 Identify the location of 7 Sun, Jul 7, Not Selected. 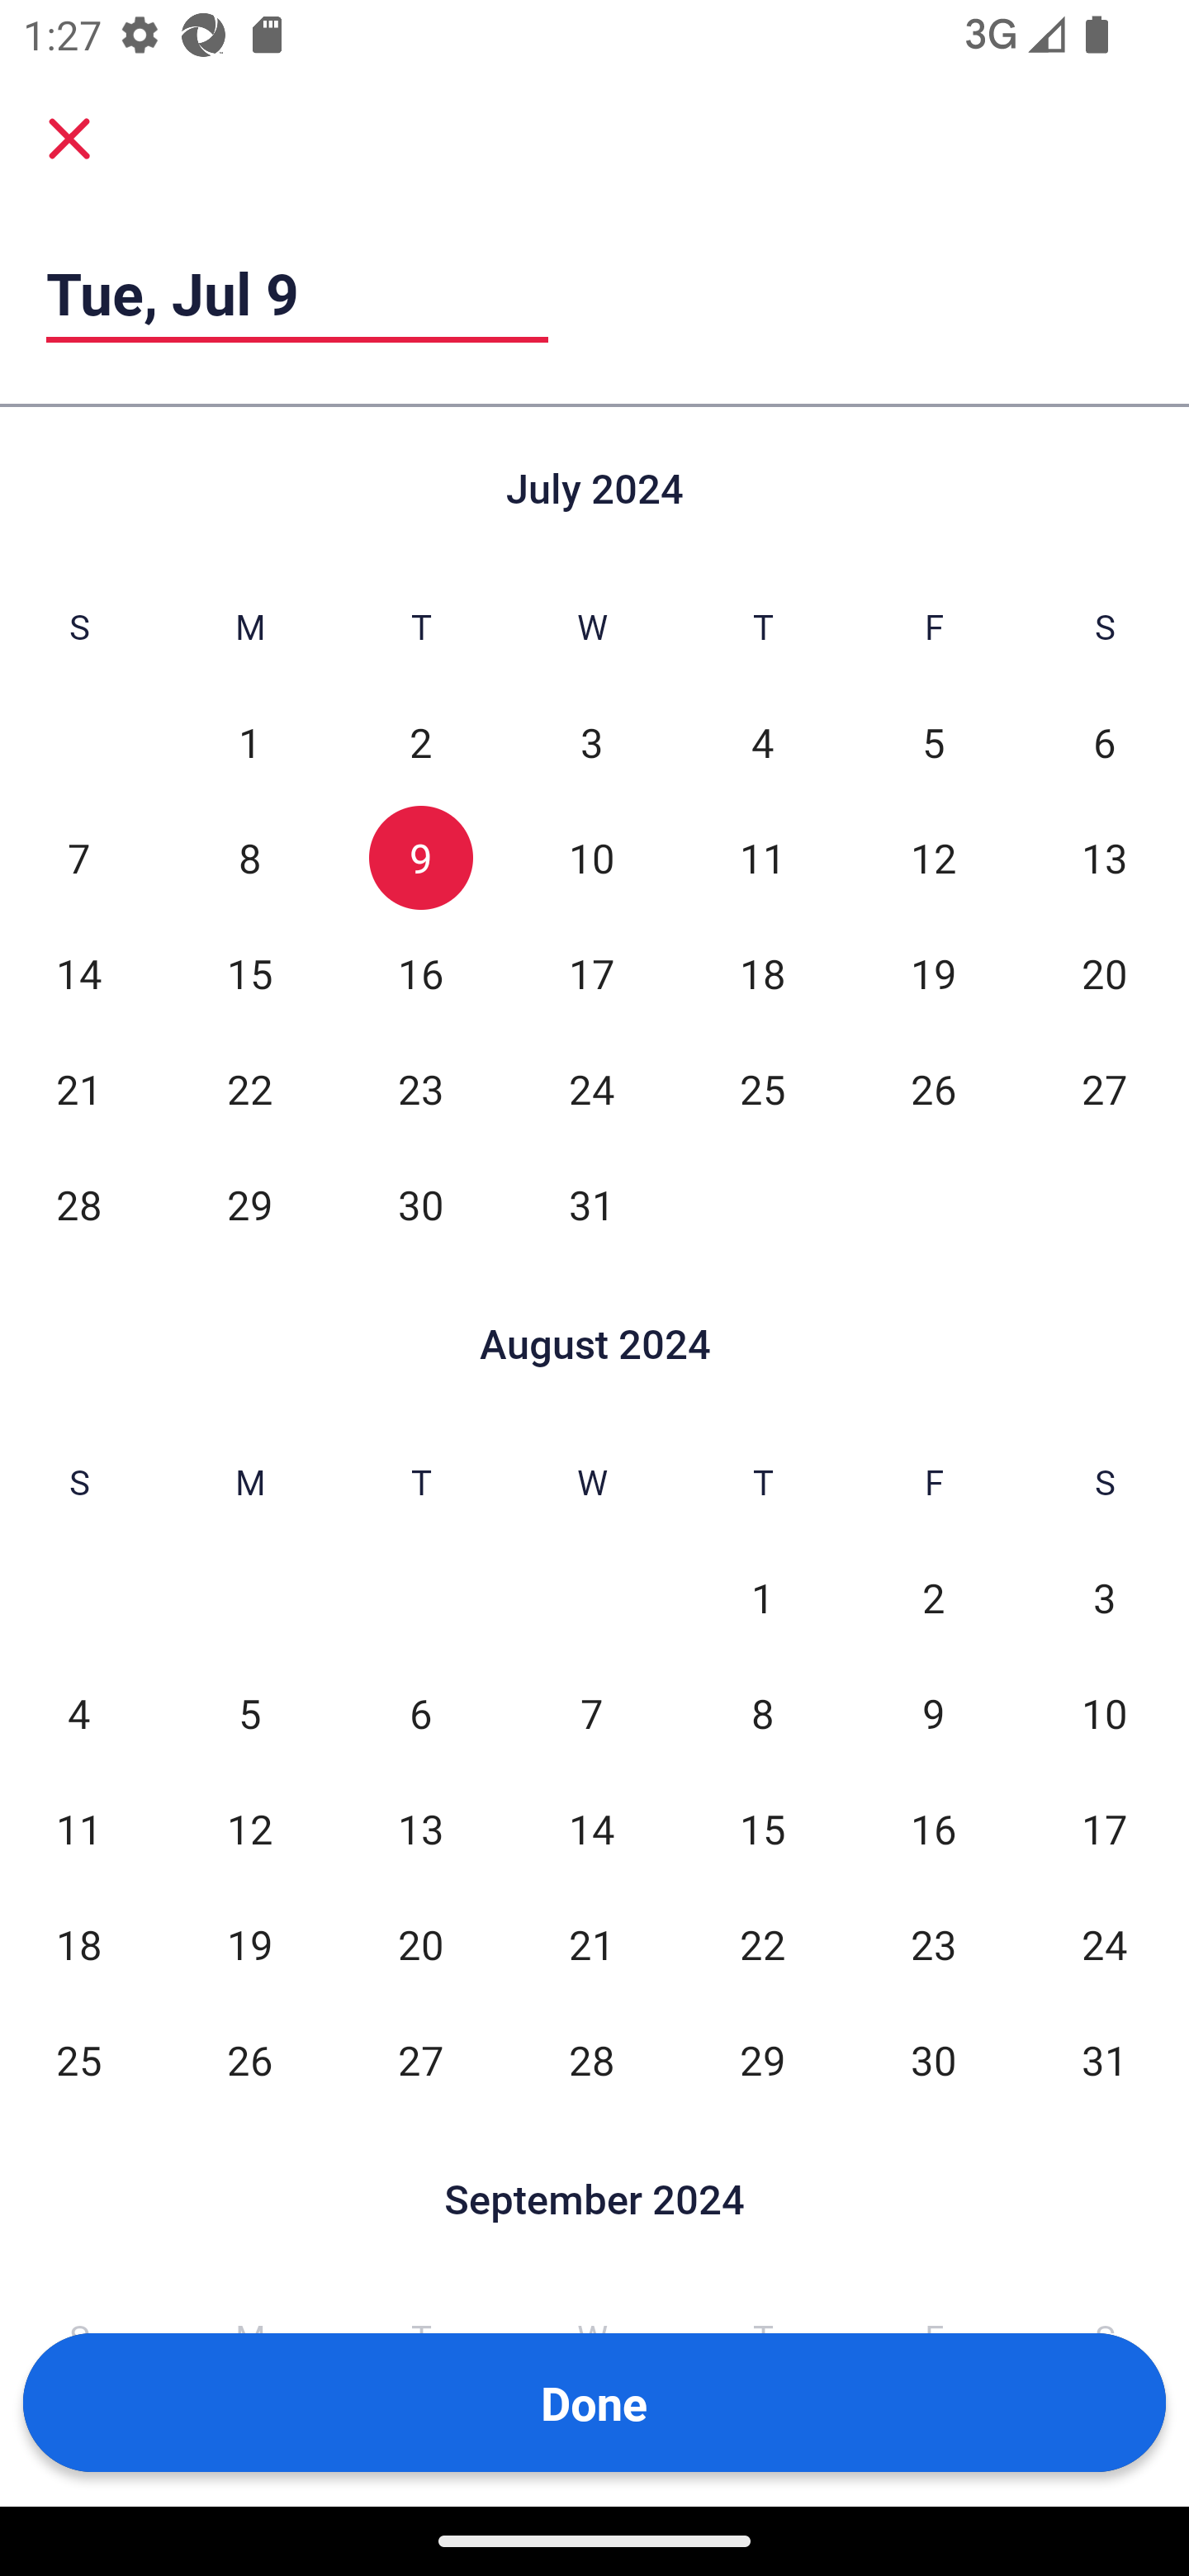
(78, 857).